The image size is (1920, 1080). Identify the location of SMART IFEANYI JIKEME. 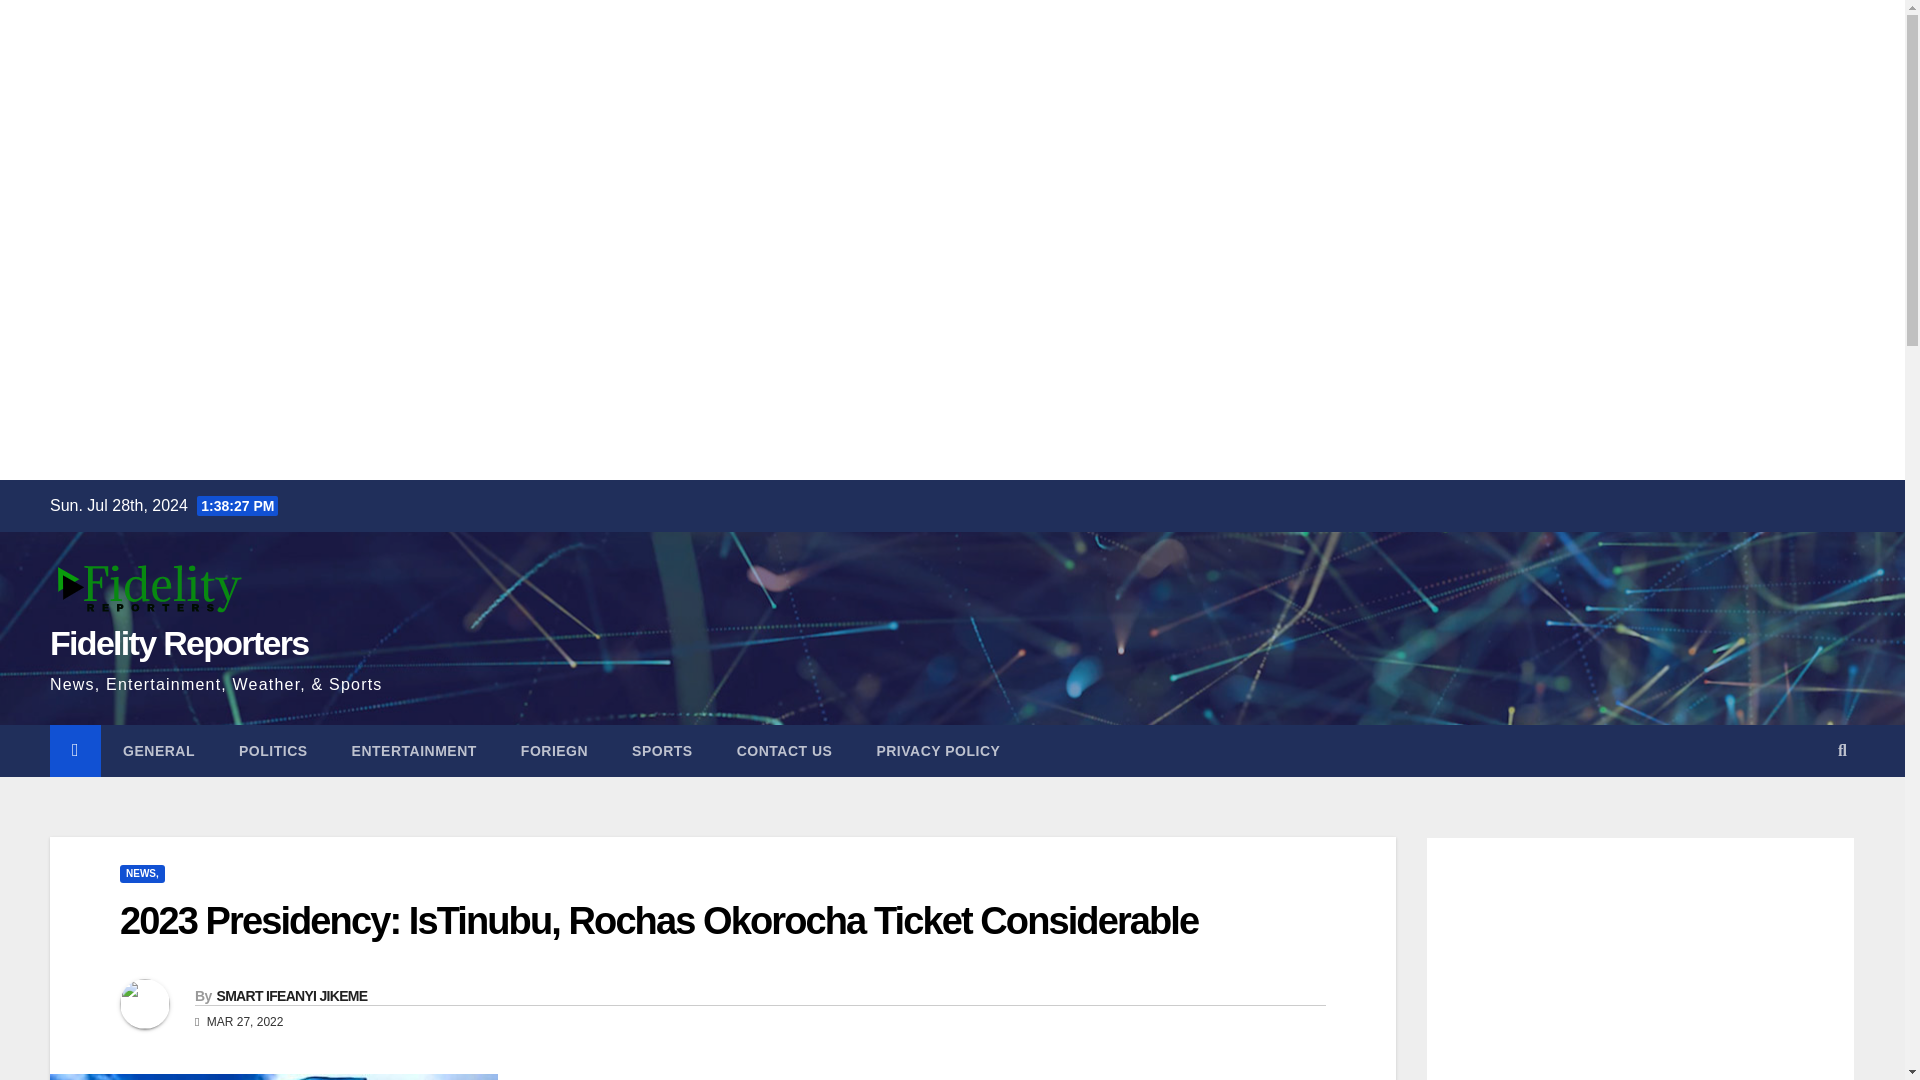
(290, 996).